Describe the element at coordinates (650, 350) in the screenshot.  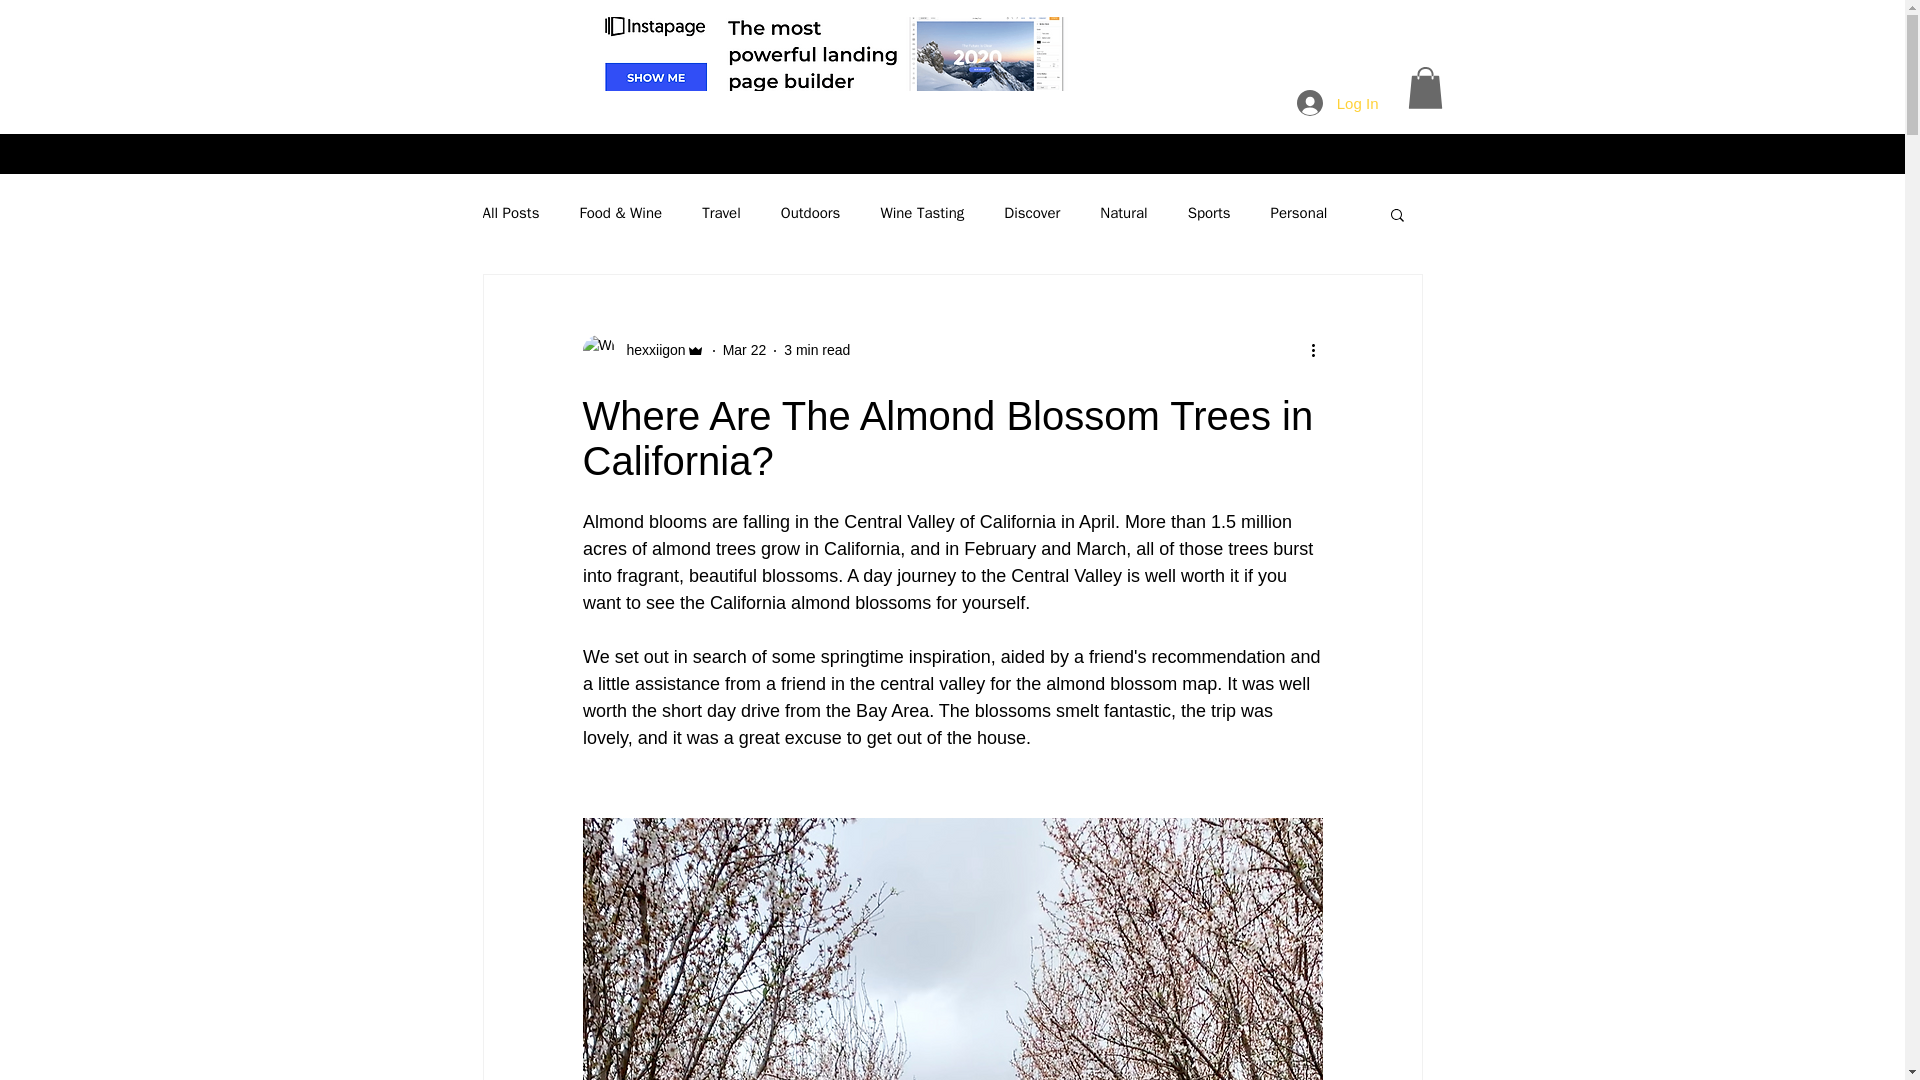
I see `hexxiigon` at that location.